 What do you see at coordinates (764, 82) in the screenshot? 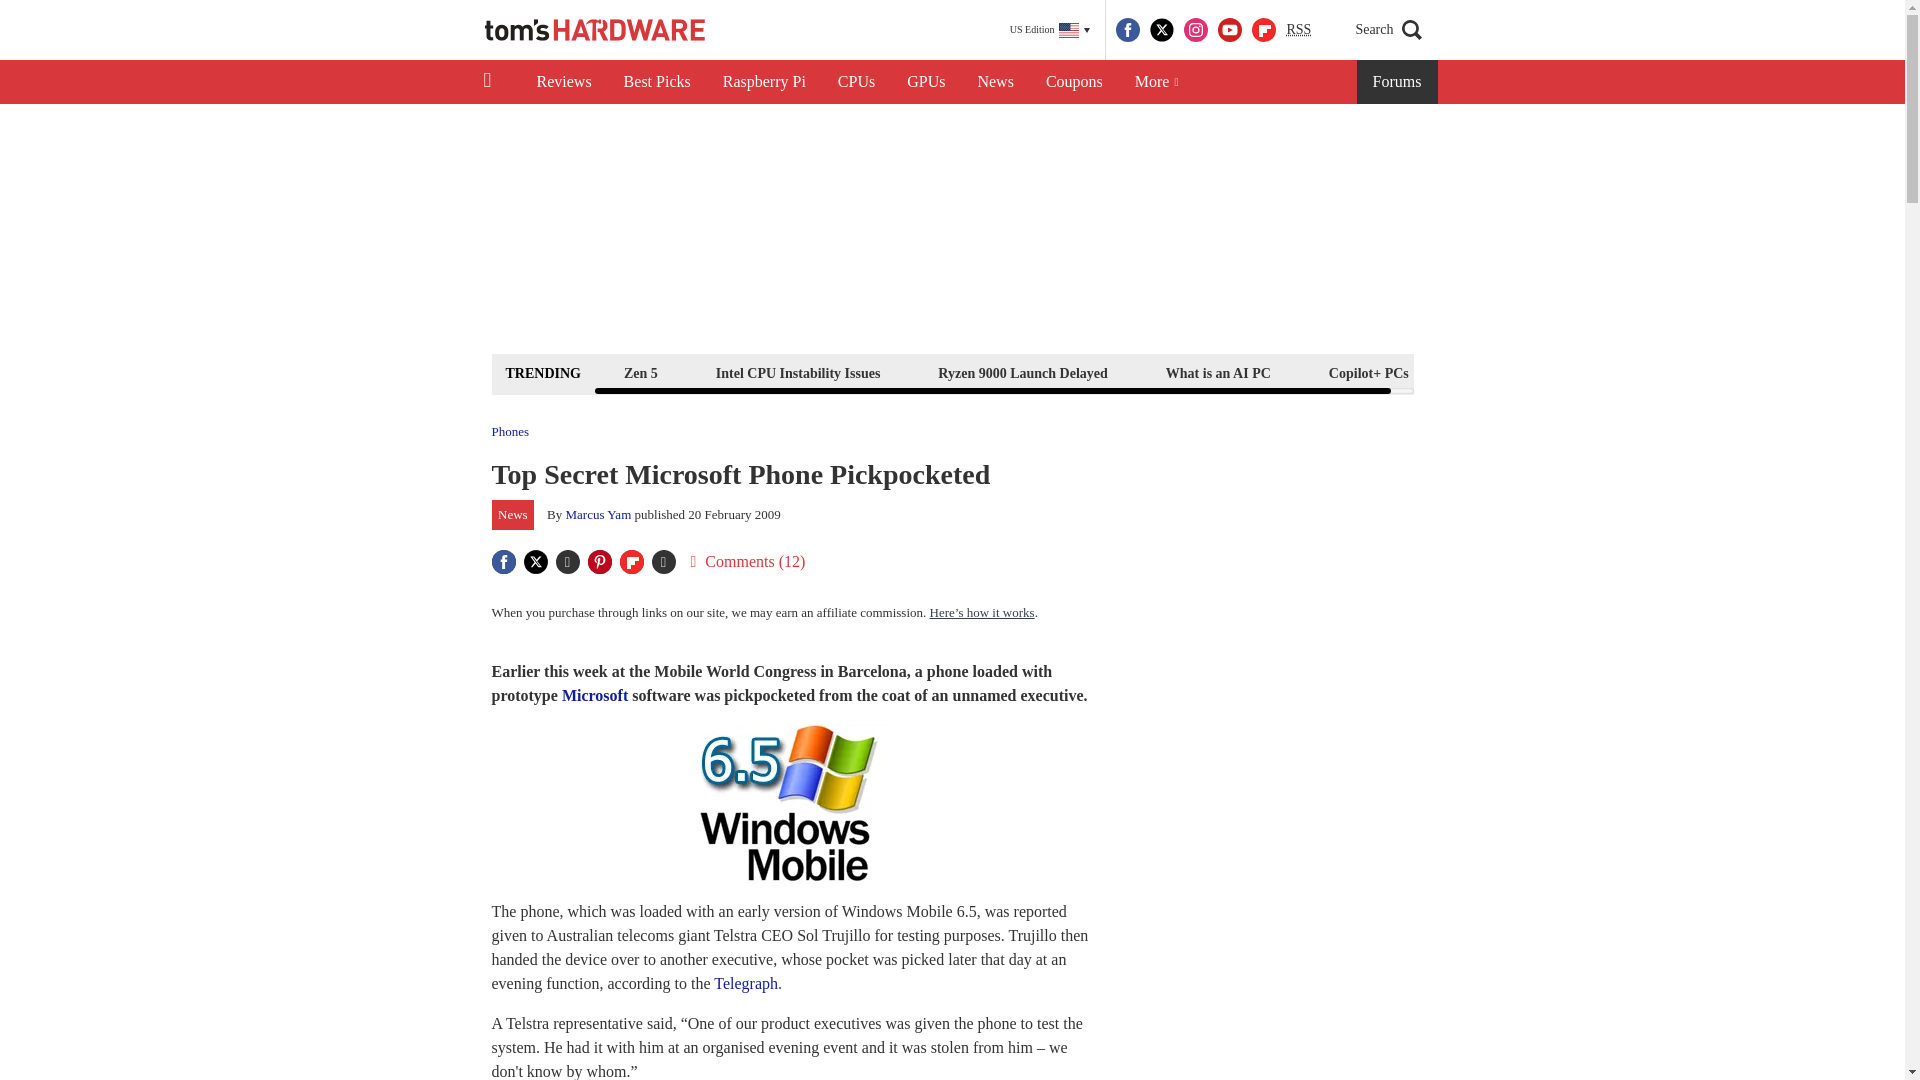
I see `Raspberry Pi` at bounding box center [764, 82].